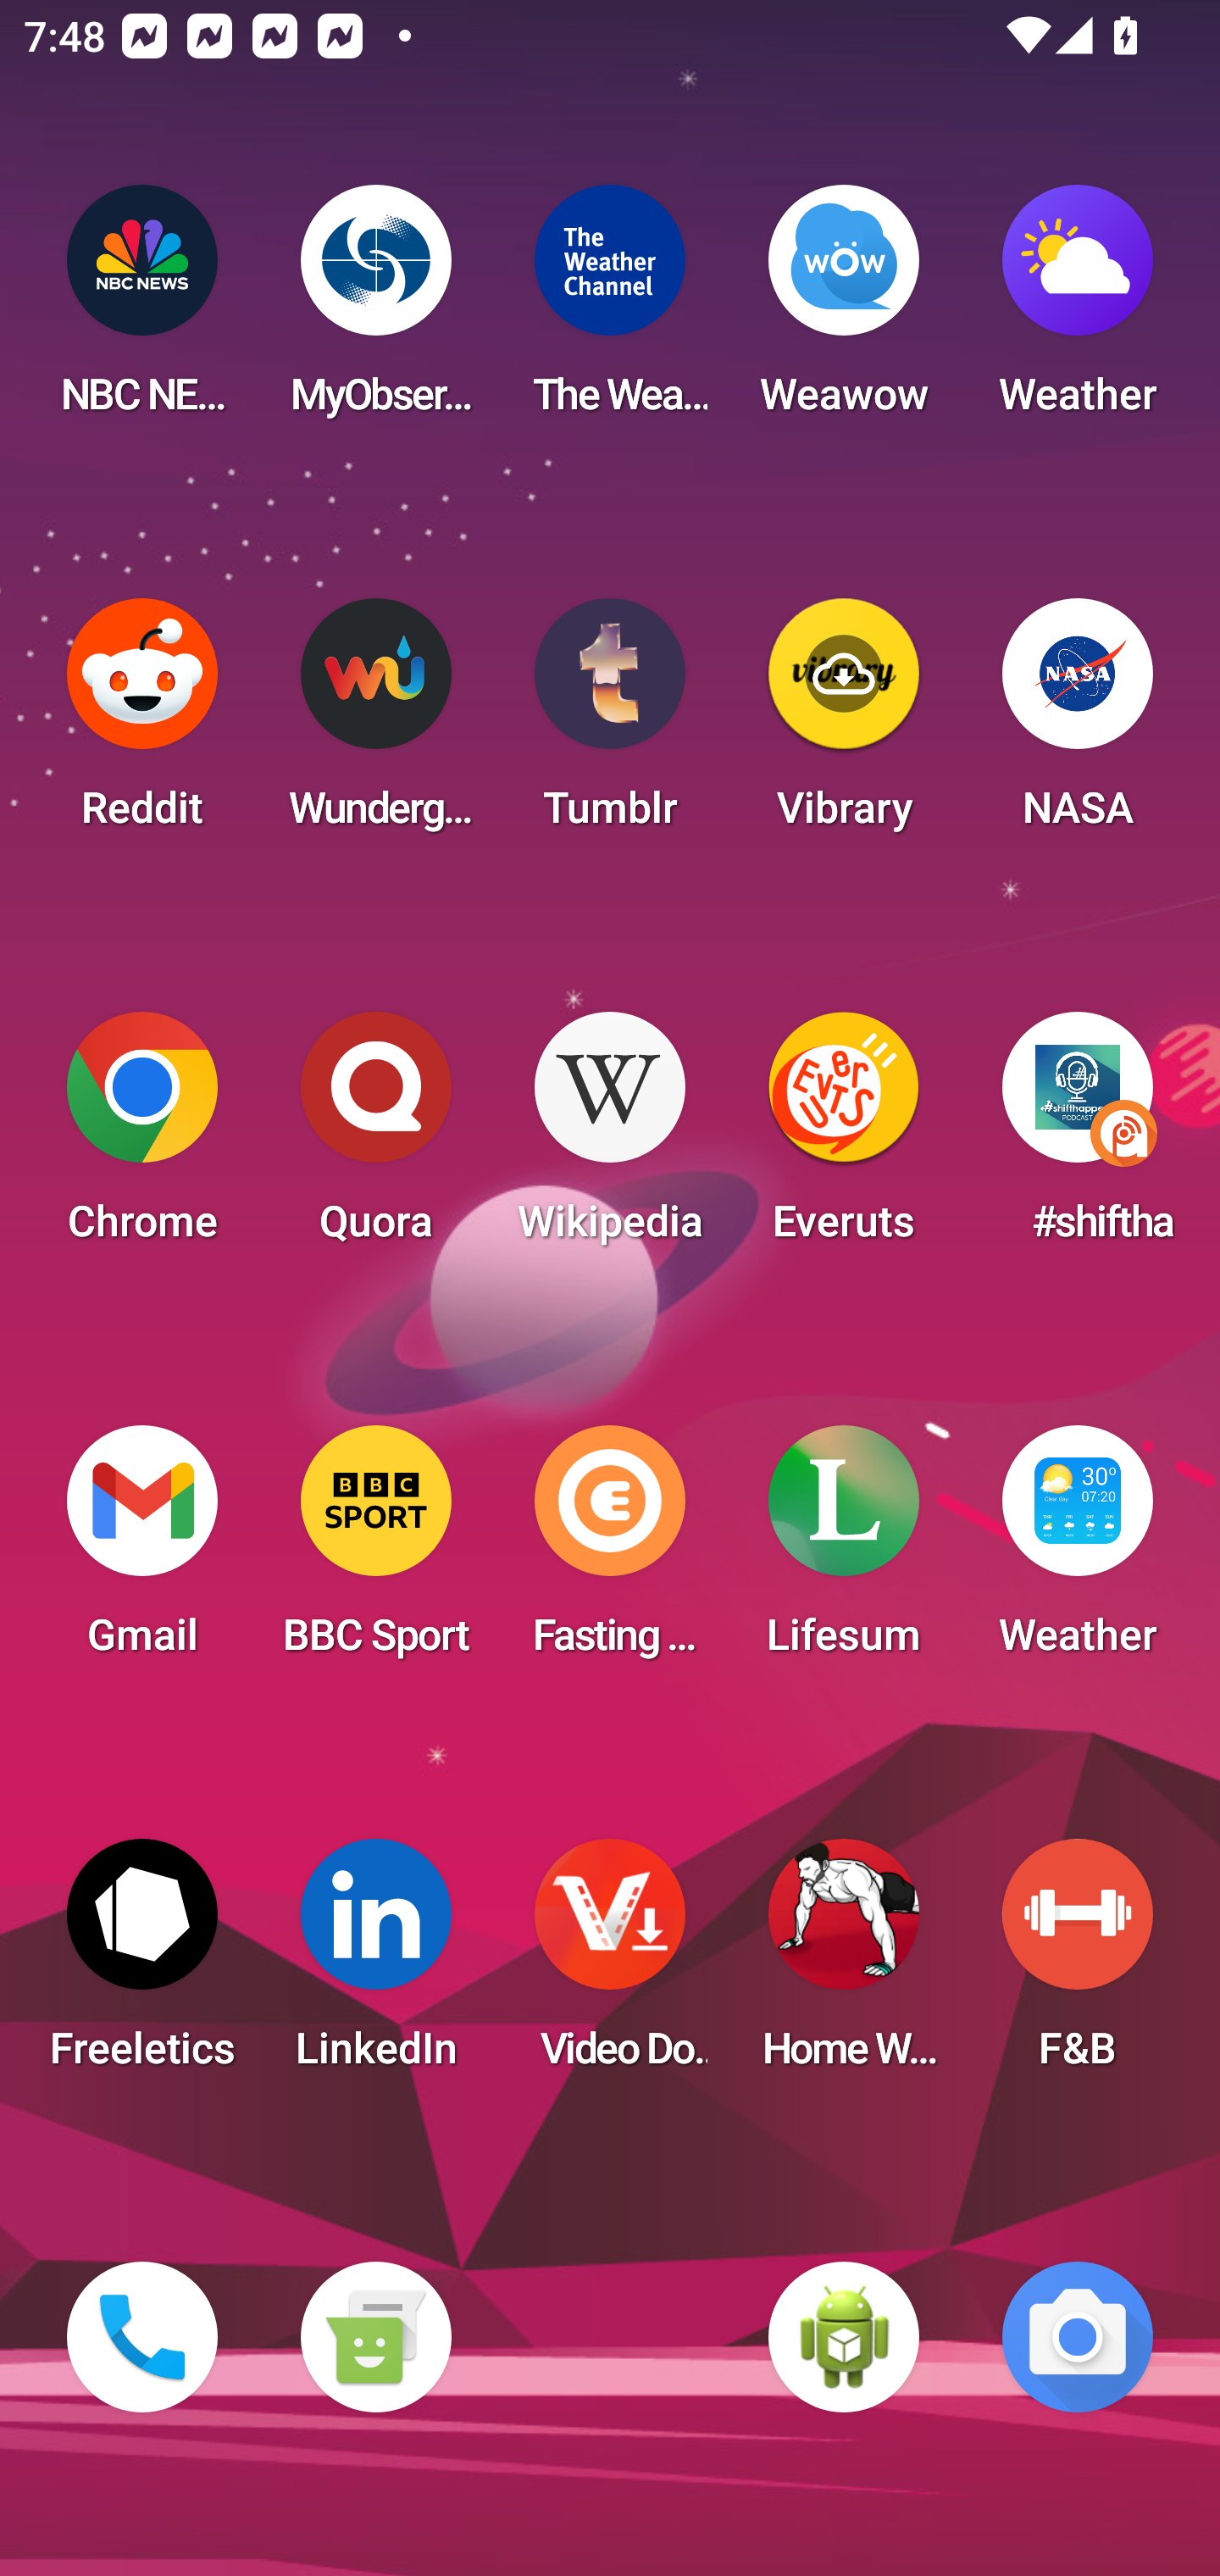  I want to click on Everuts, so click(844, 1137).